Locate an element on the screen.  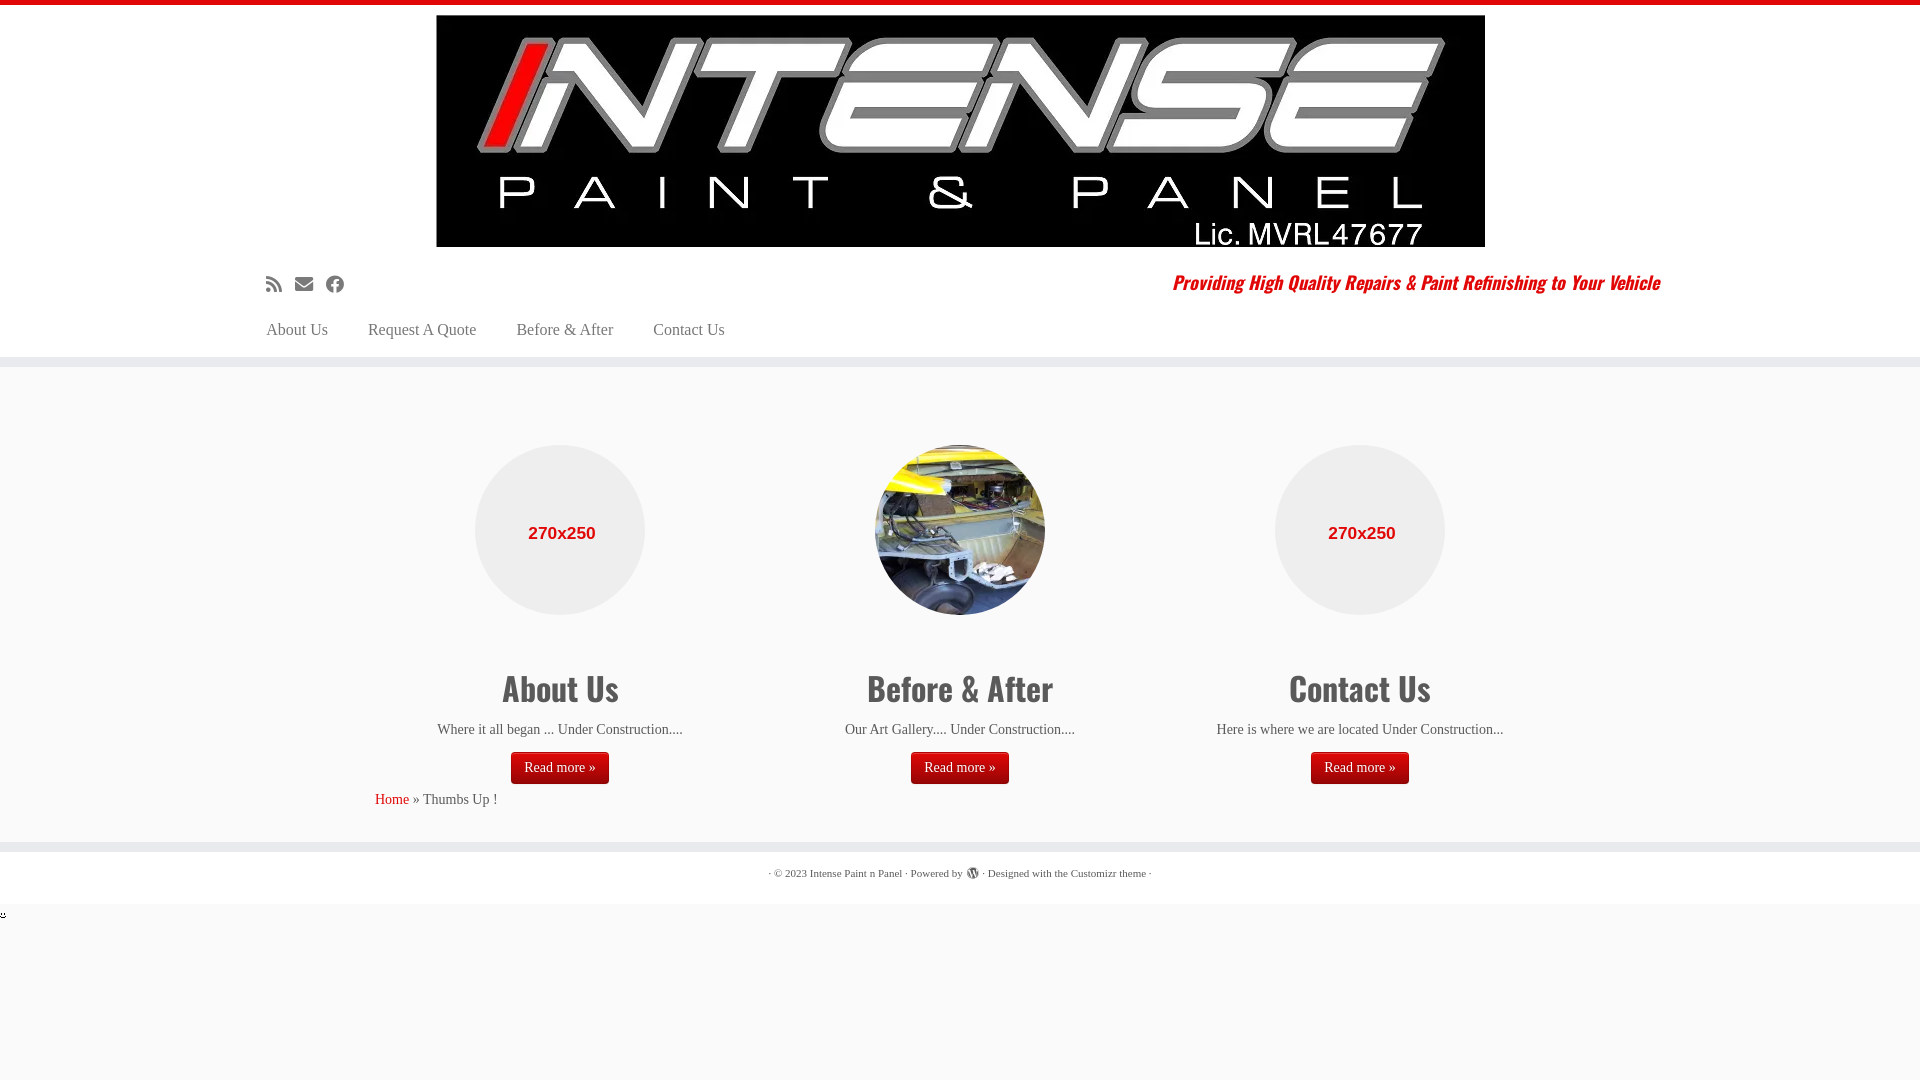
Intense Paint n Panel is located at coordinates (856, 874).